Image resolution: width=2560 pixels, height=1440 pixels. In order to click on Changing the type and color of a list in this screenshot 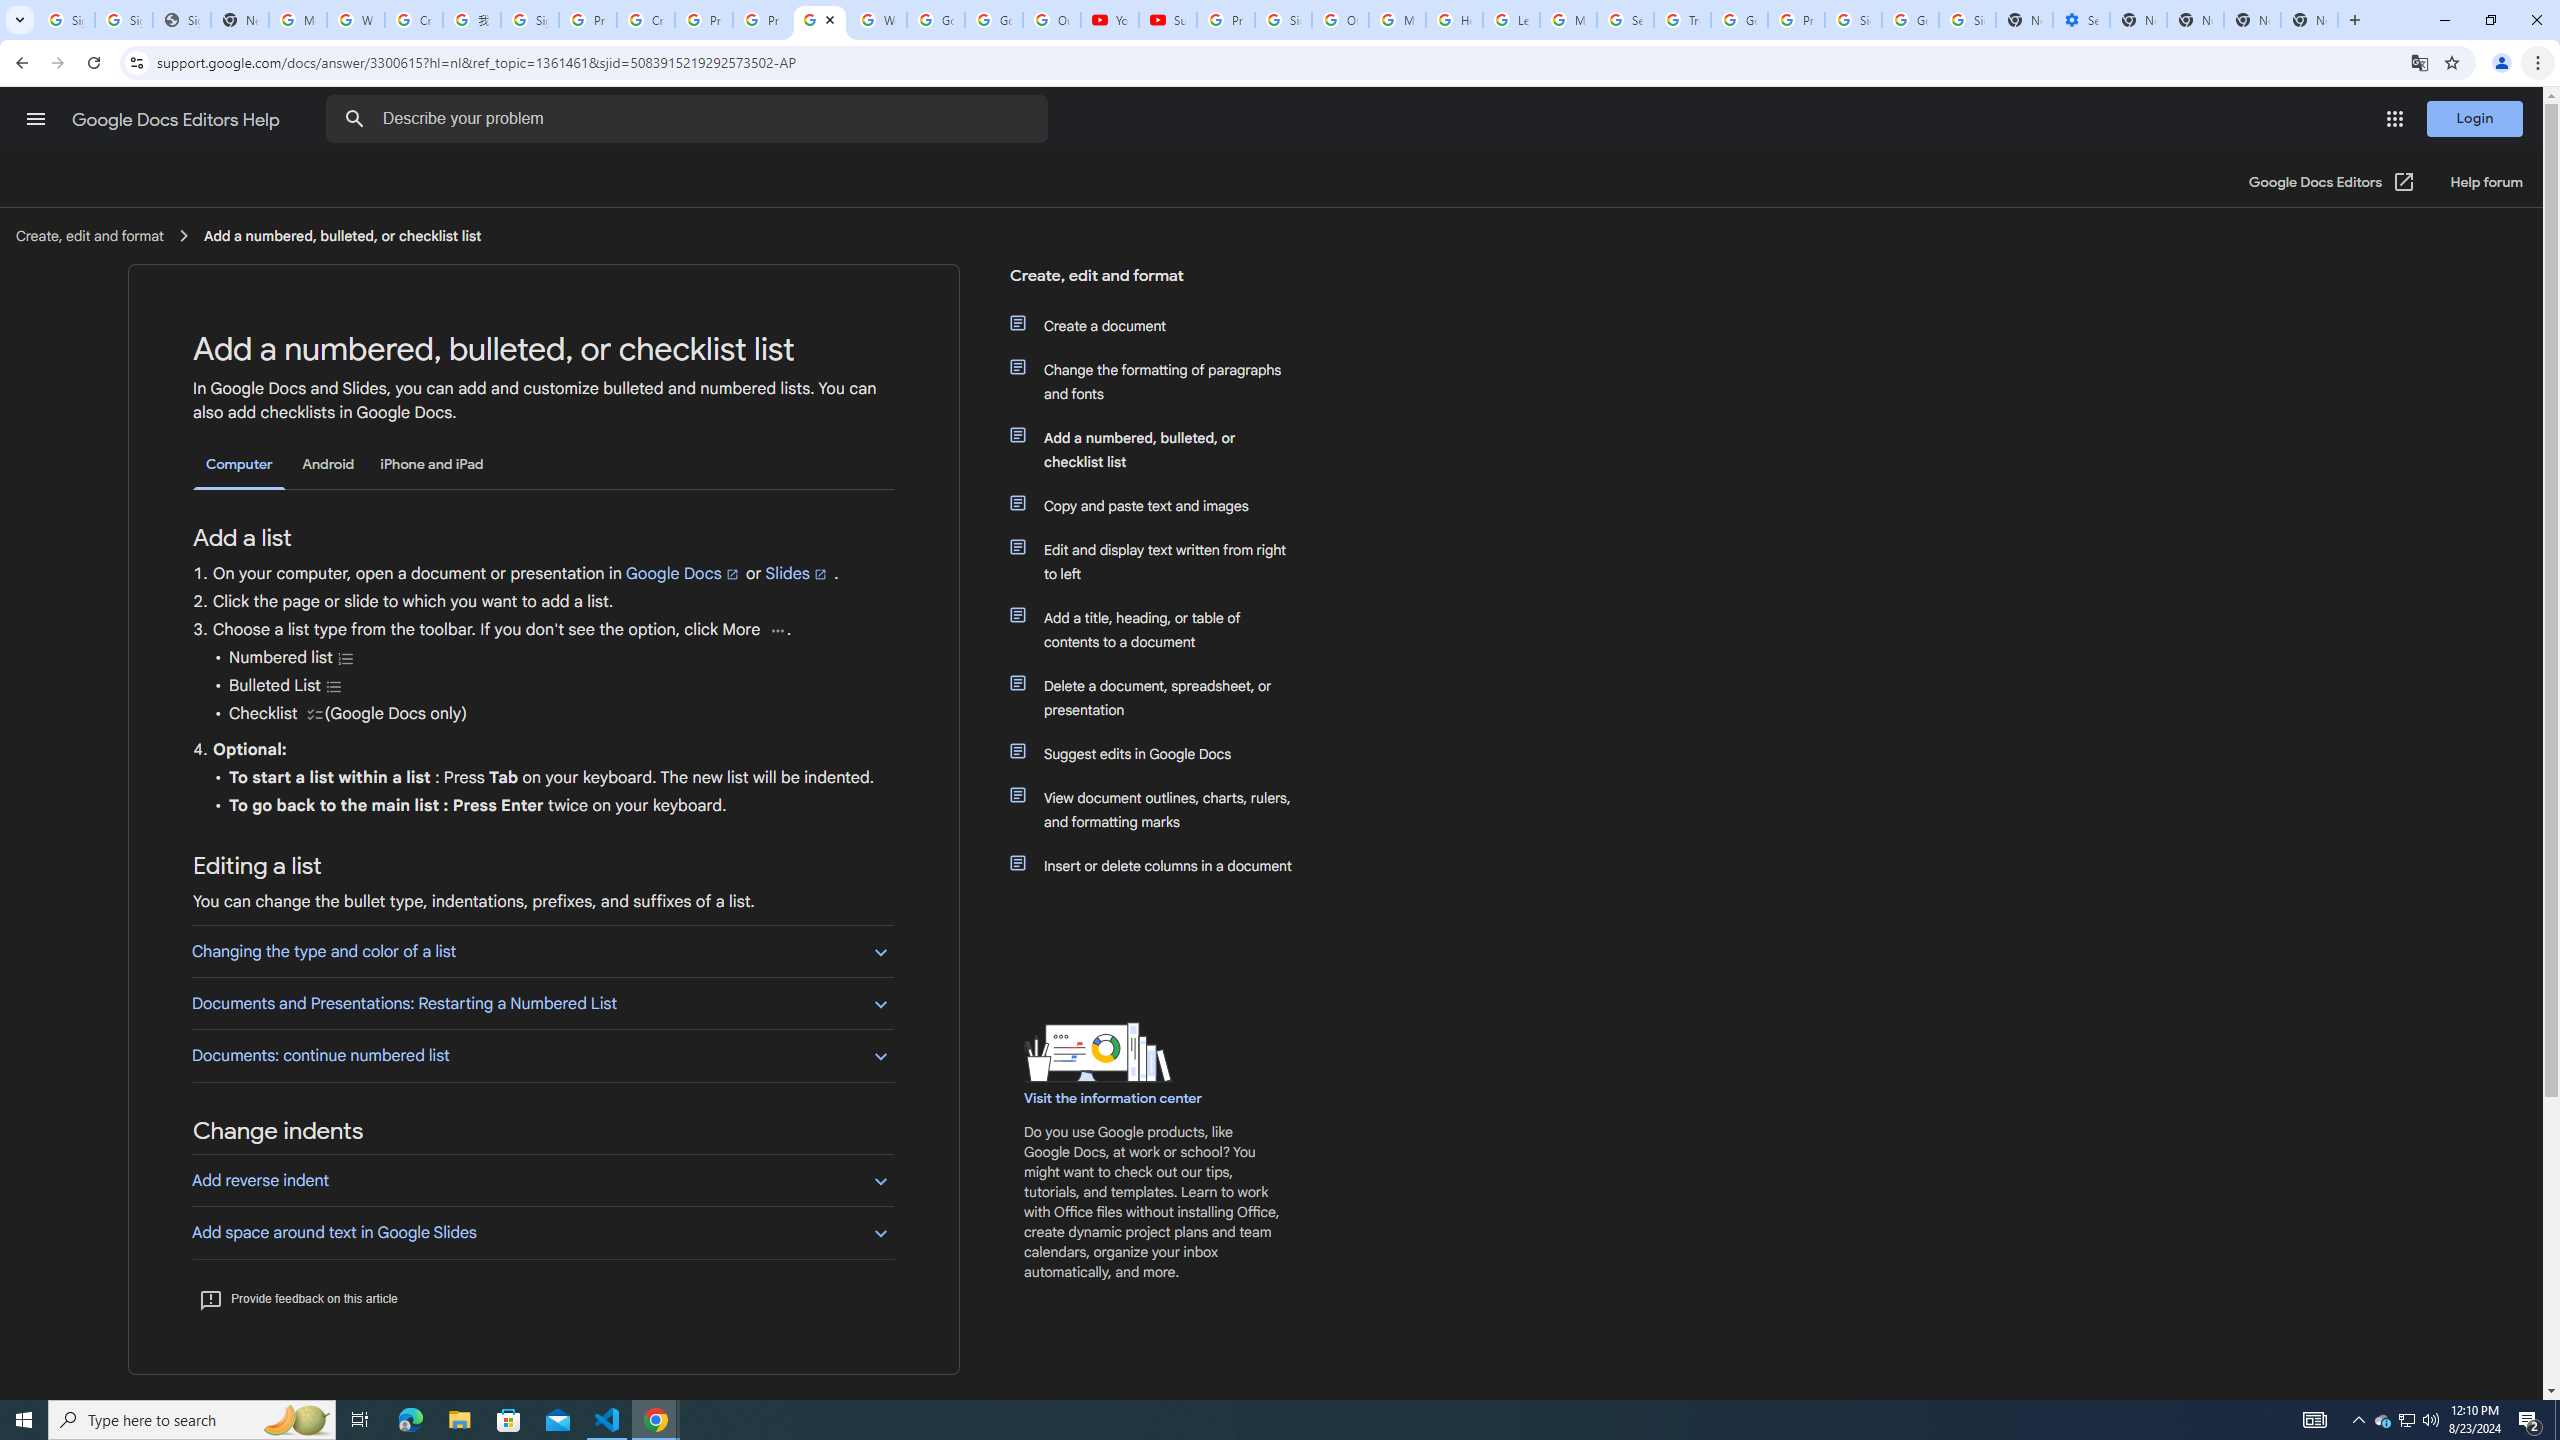, I will do `click(542, 950)`.